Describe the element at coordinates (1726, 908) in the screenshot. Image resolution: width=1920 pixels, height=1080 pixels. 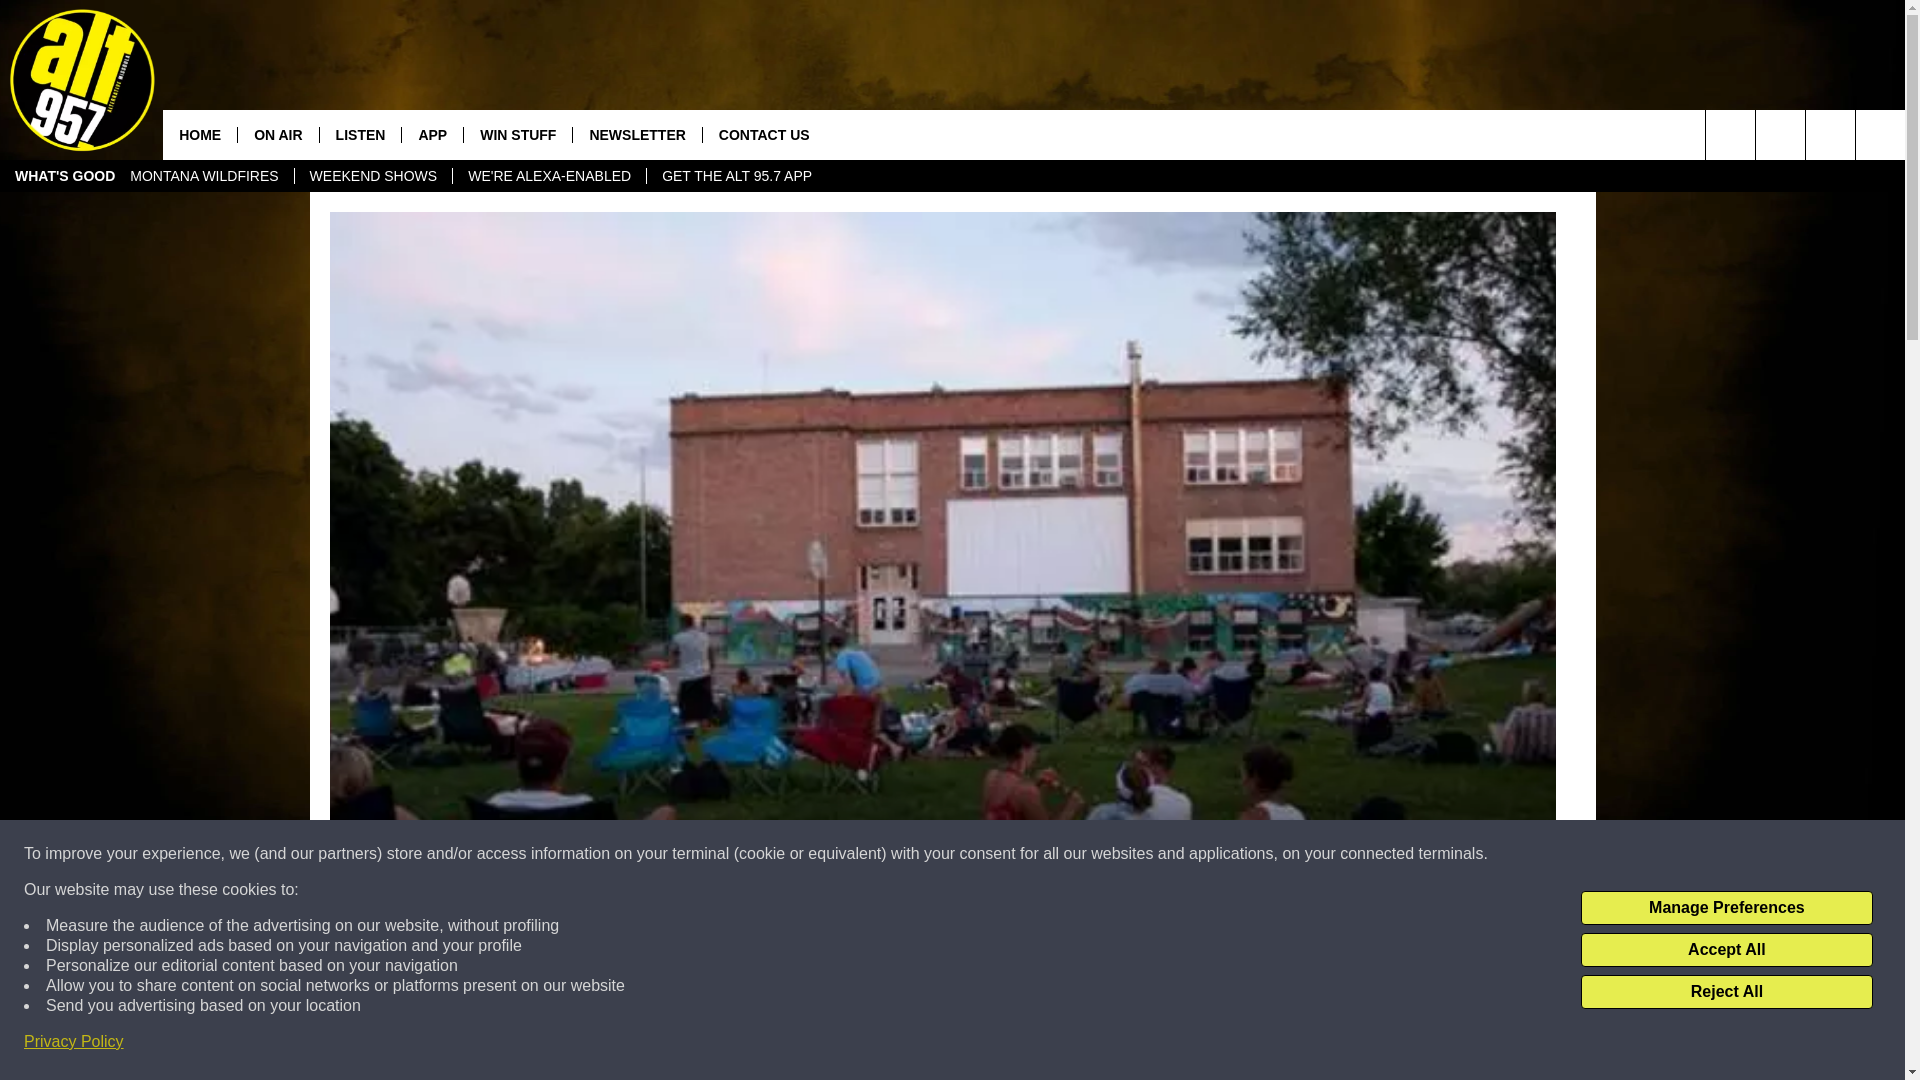
I see `Manage Preferences` at that location.